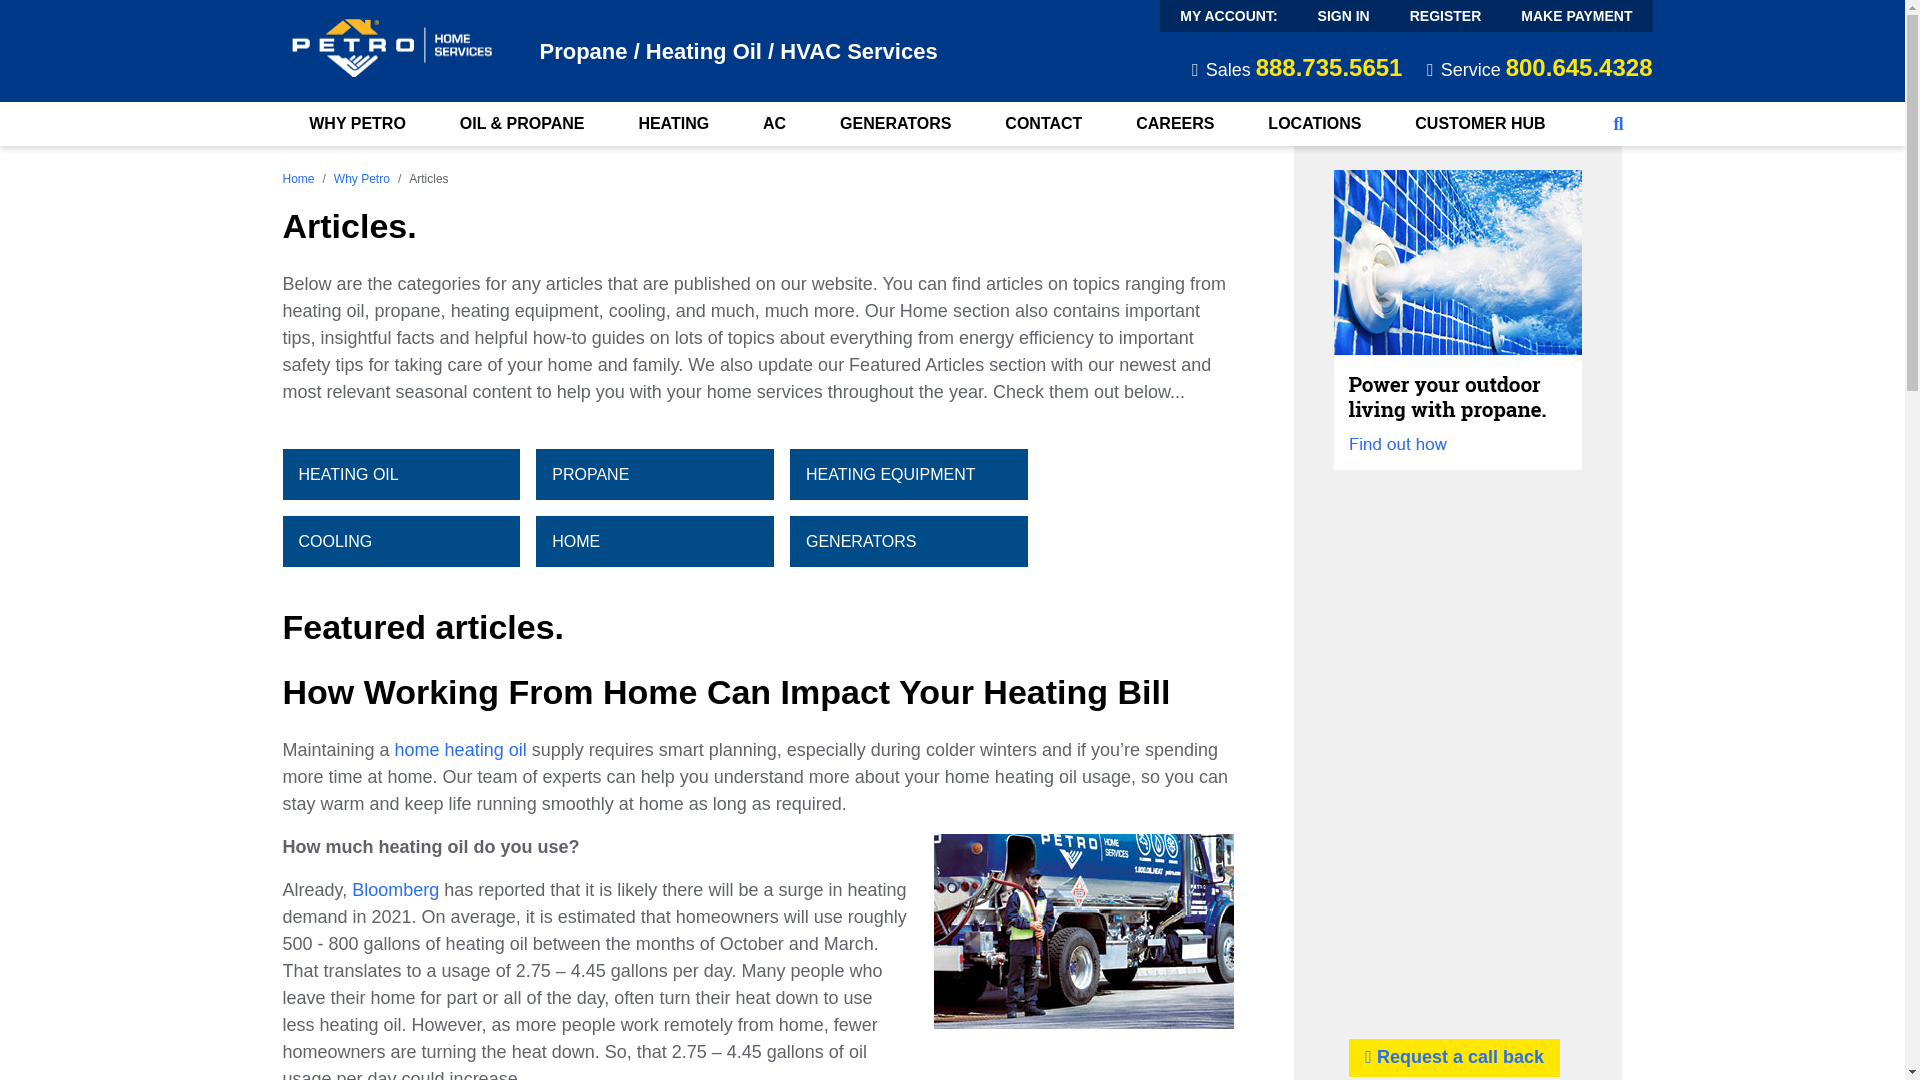  I want to click on REGISTER, so click(1446, 16).